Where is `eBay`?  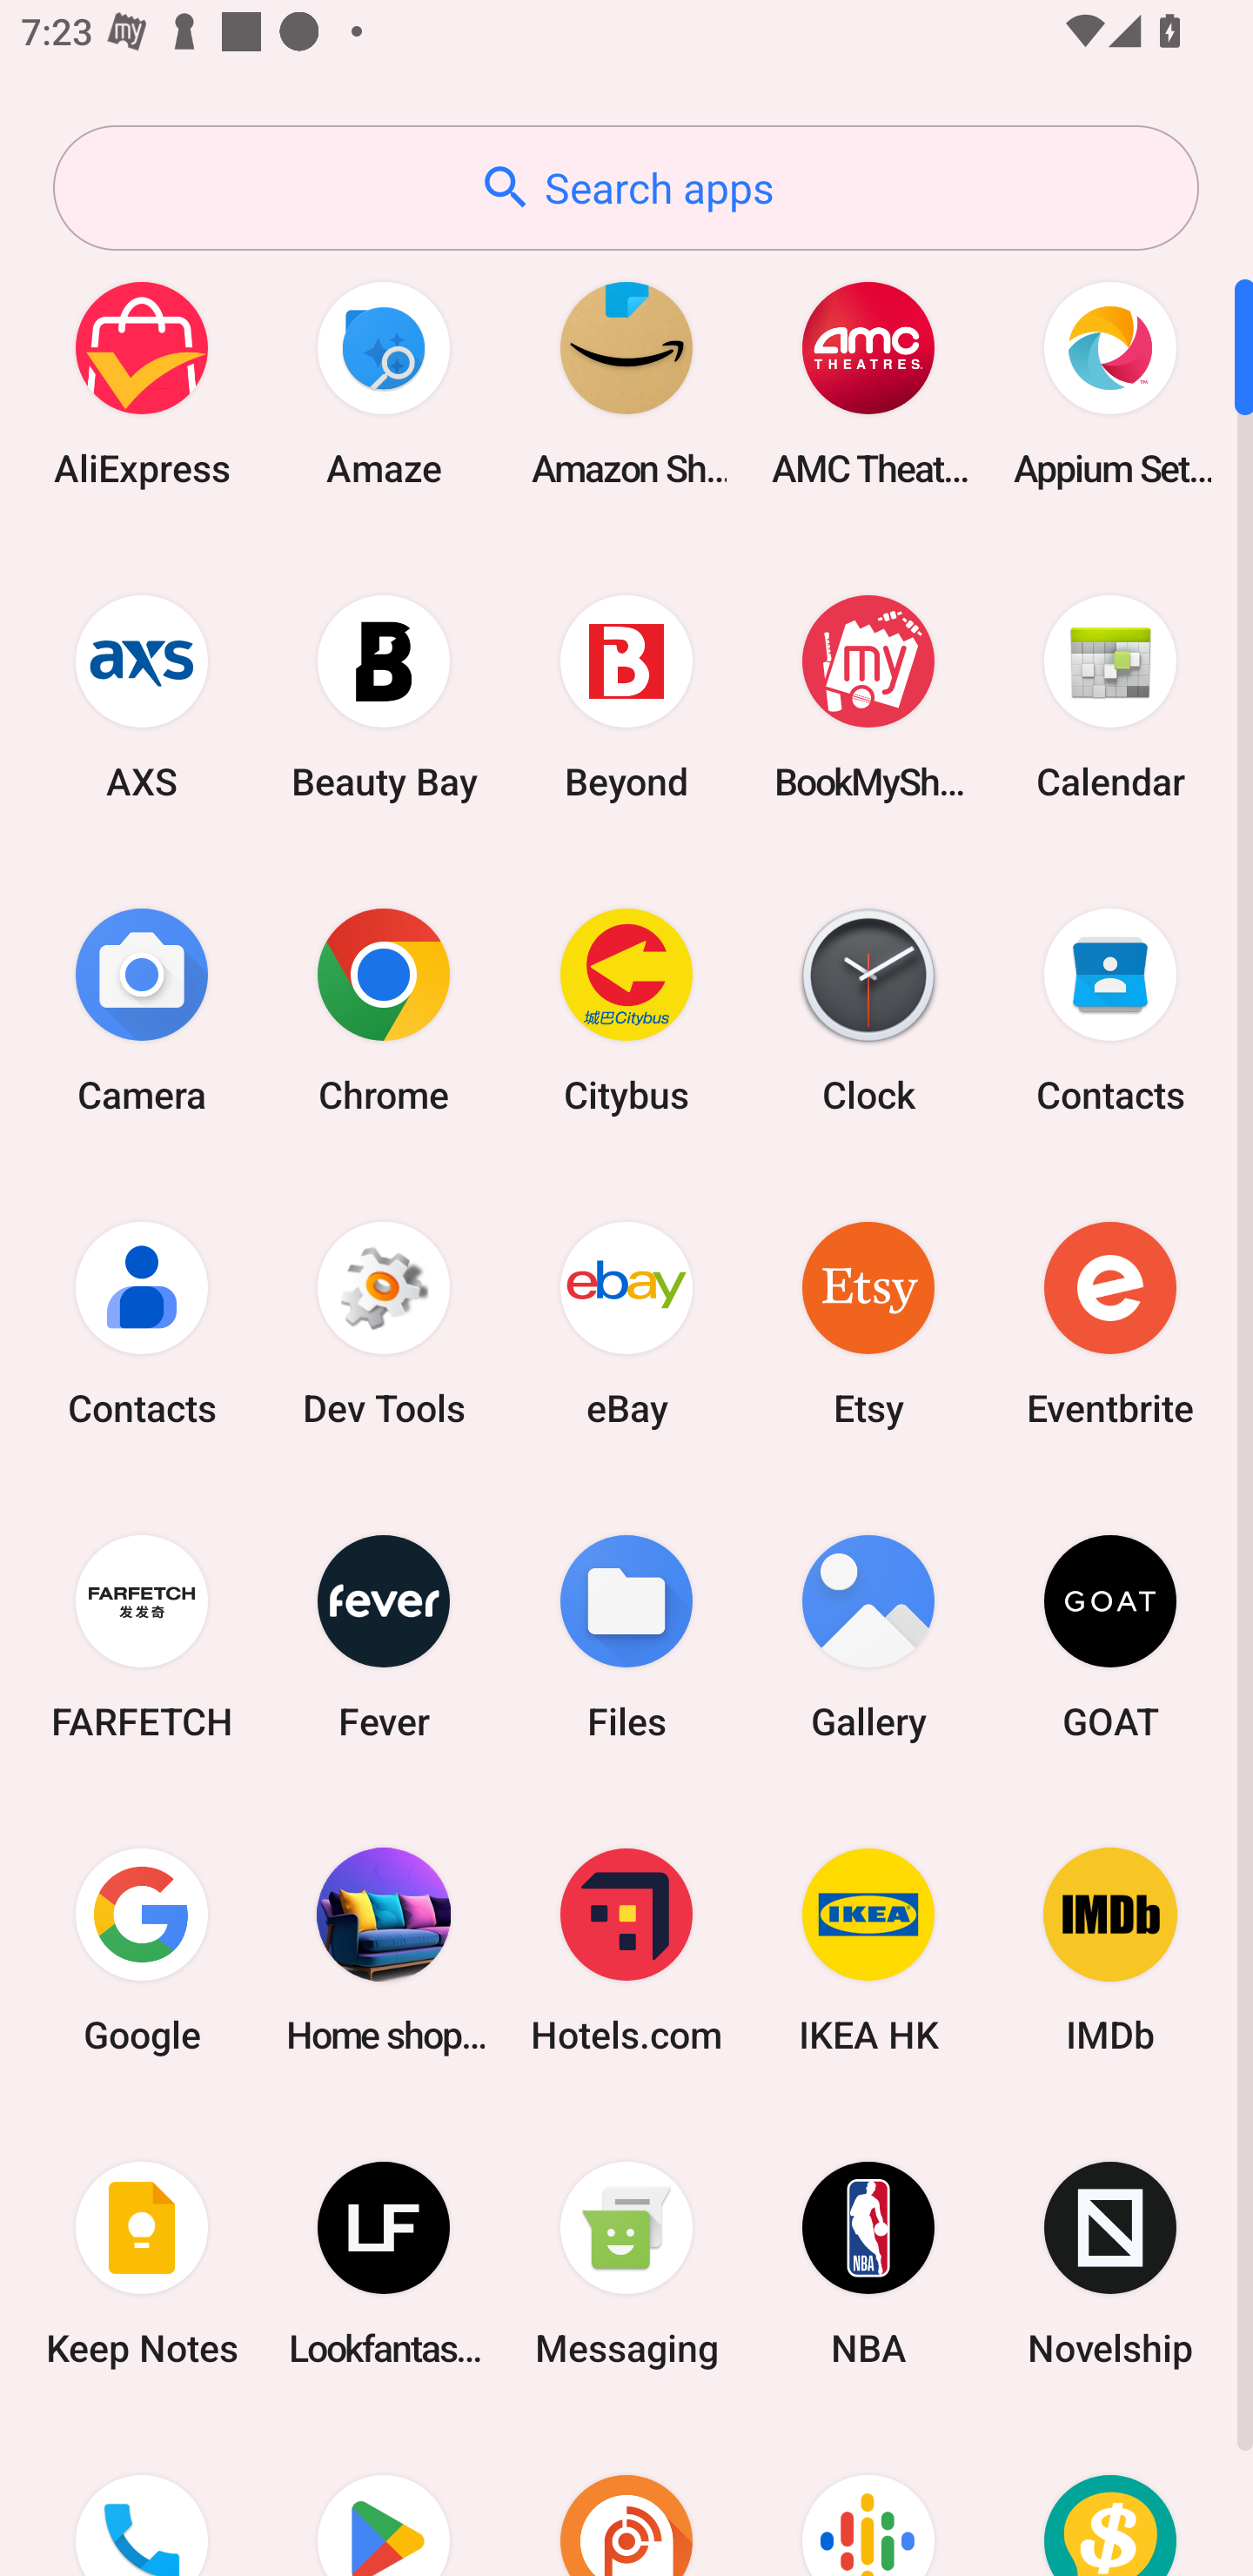
eBay is located at coordinates (626, 1323).